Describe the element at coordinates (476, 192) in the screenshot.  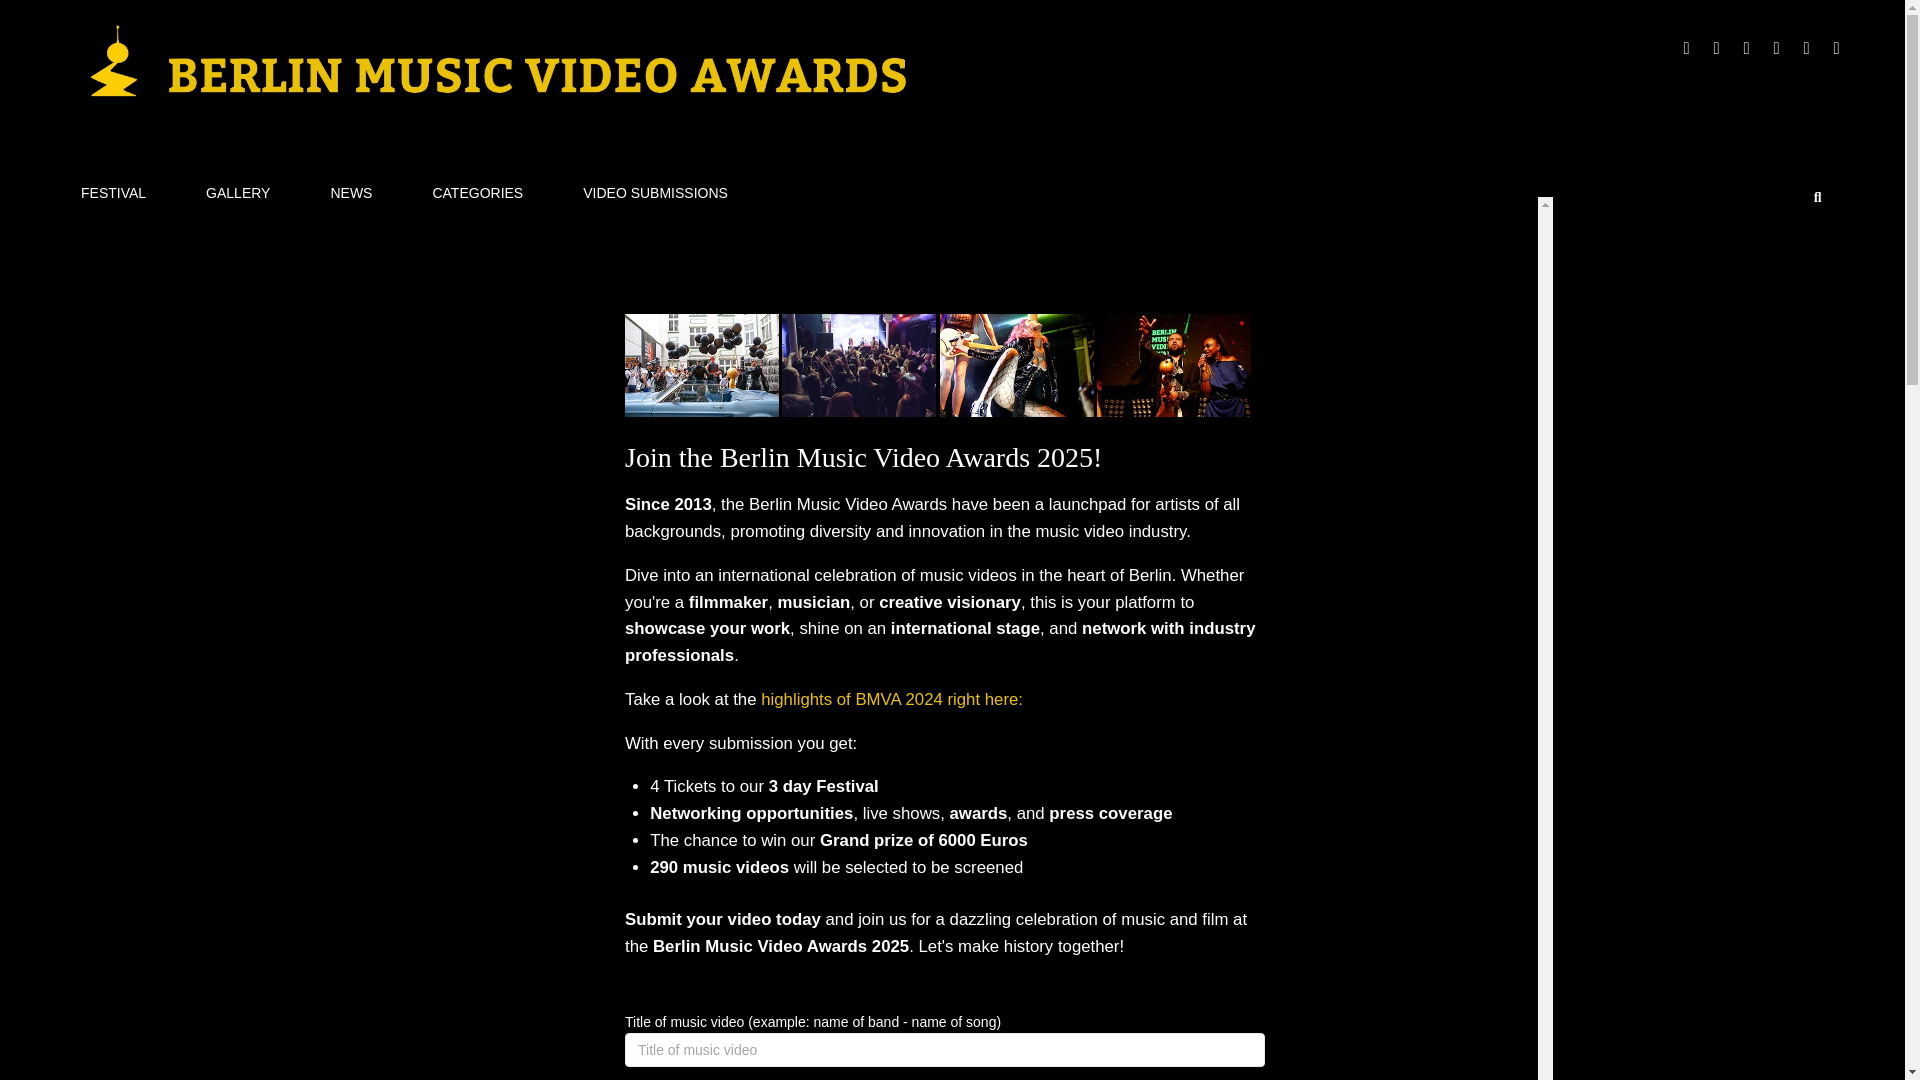
I see `CATEGORIES` at that location.